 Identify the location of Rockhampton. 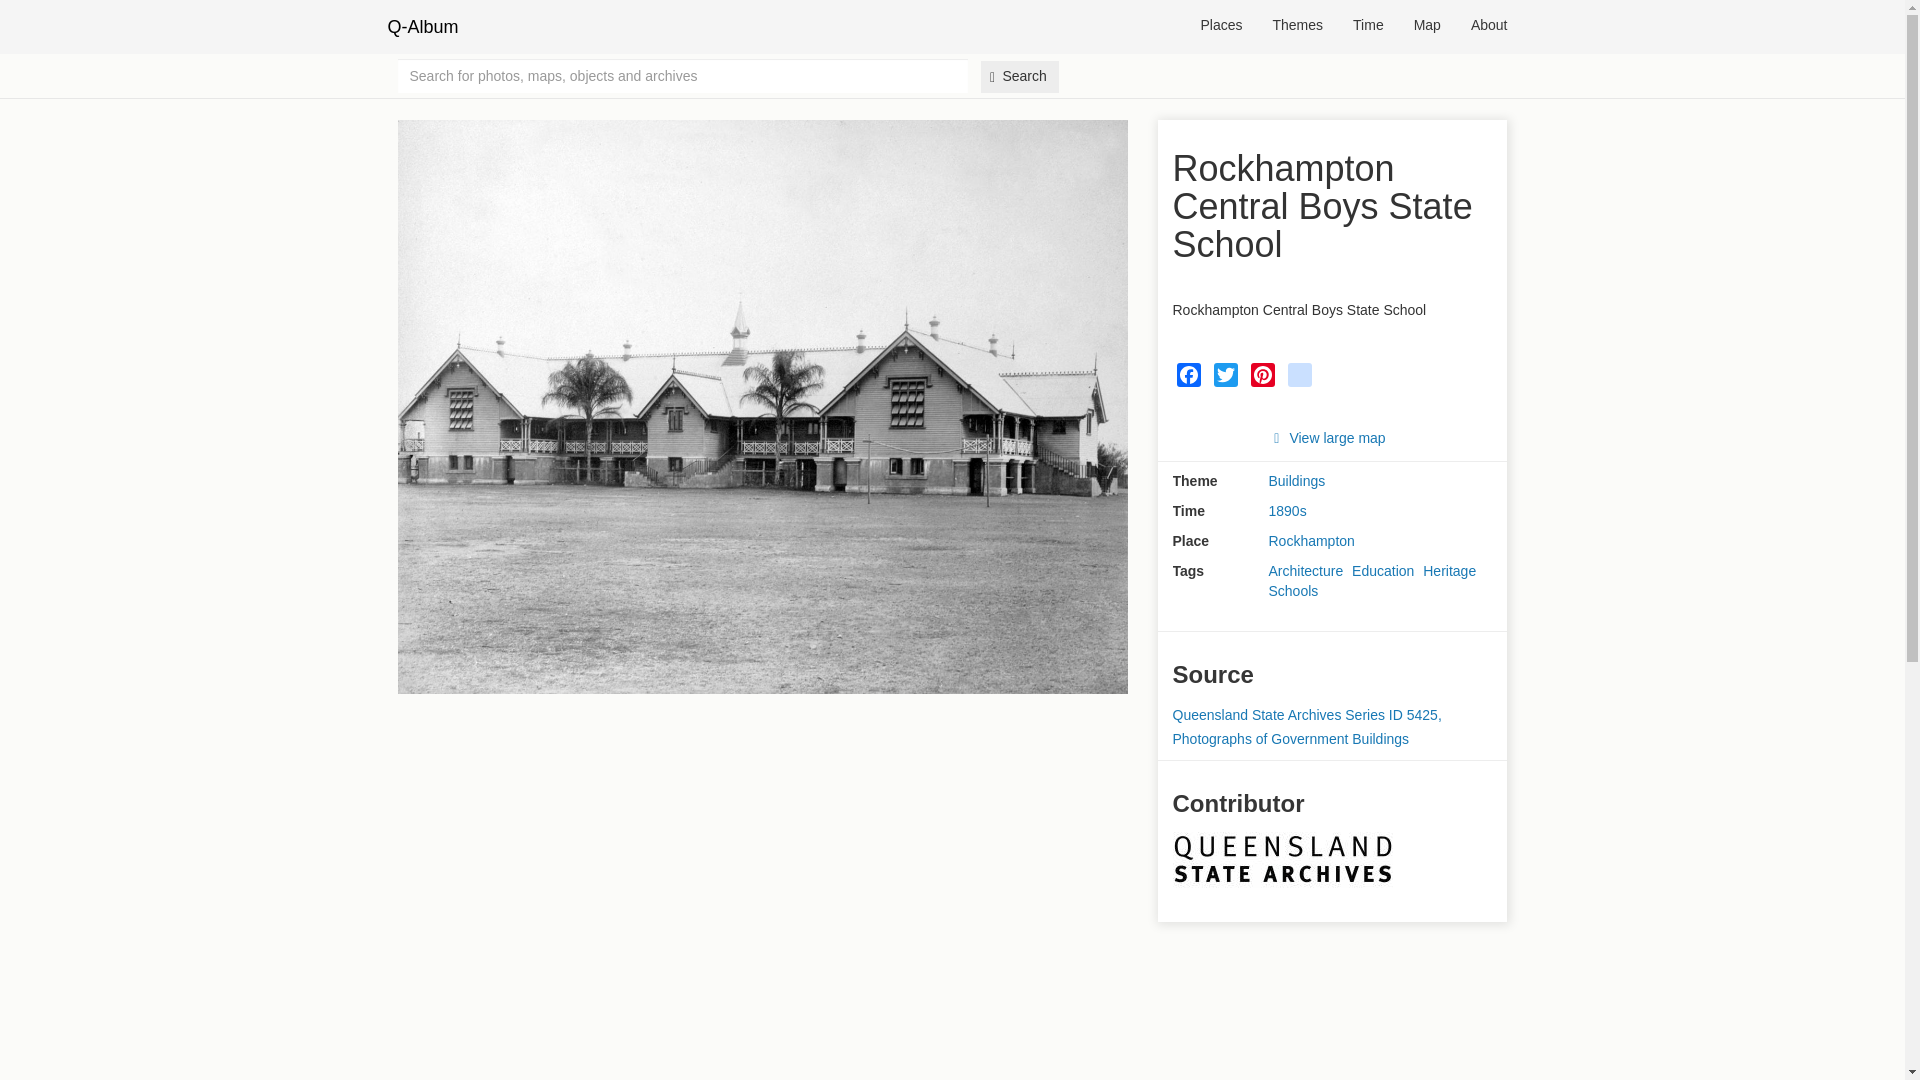
(1310, 541).